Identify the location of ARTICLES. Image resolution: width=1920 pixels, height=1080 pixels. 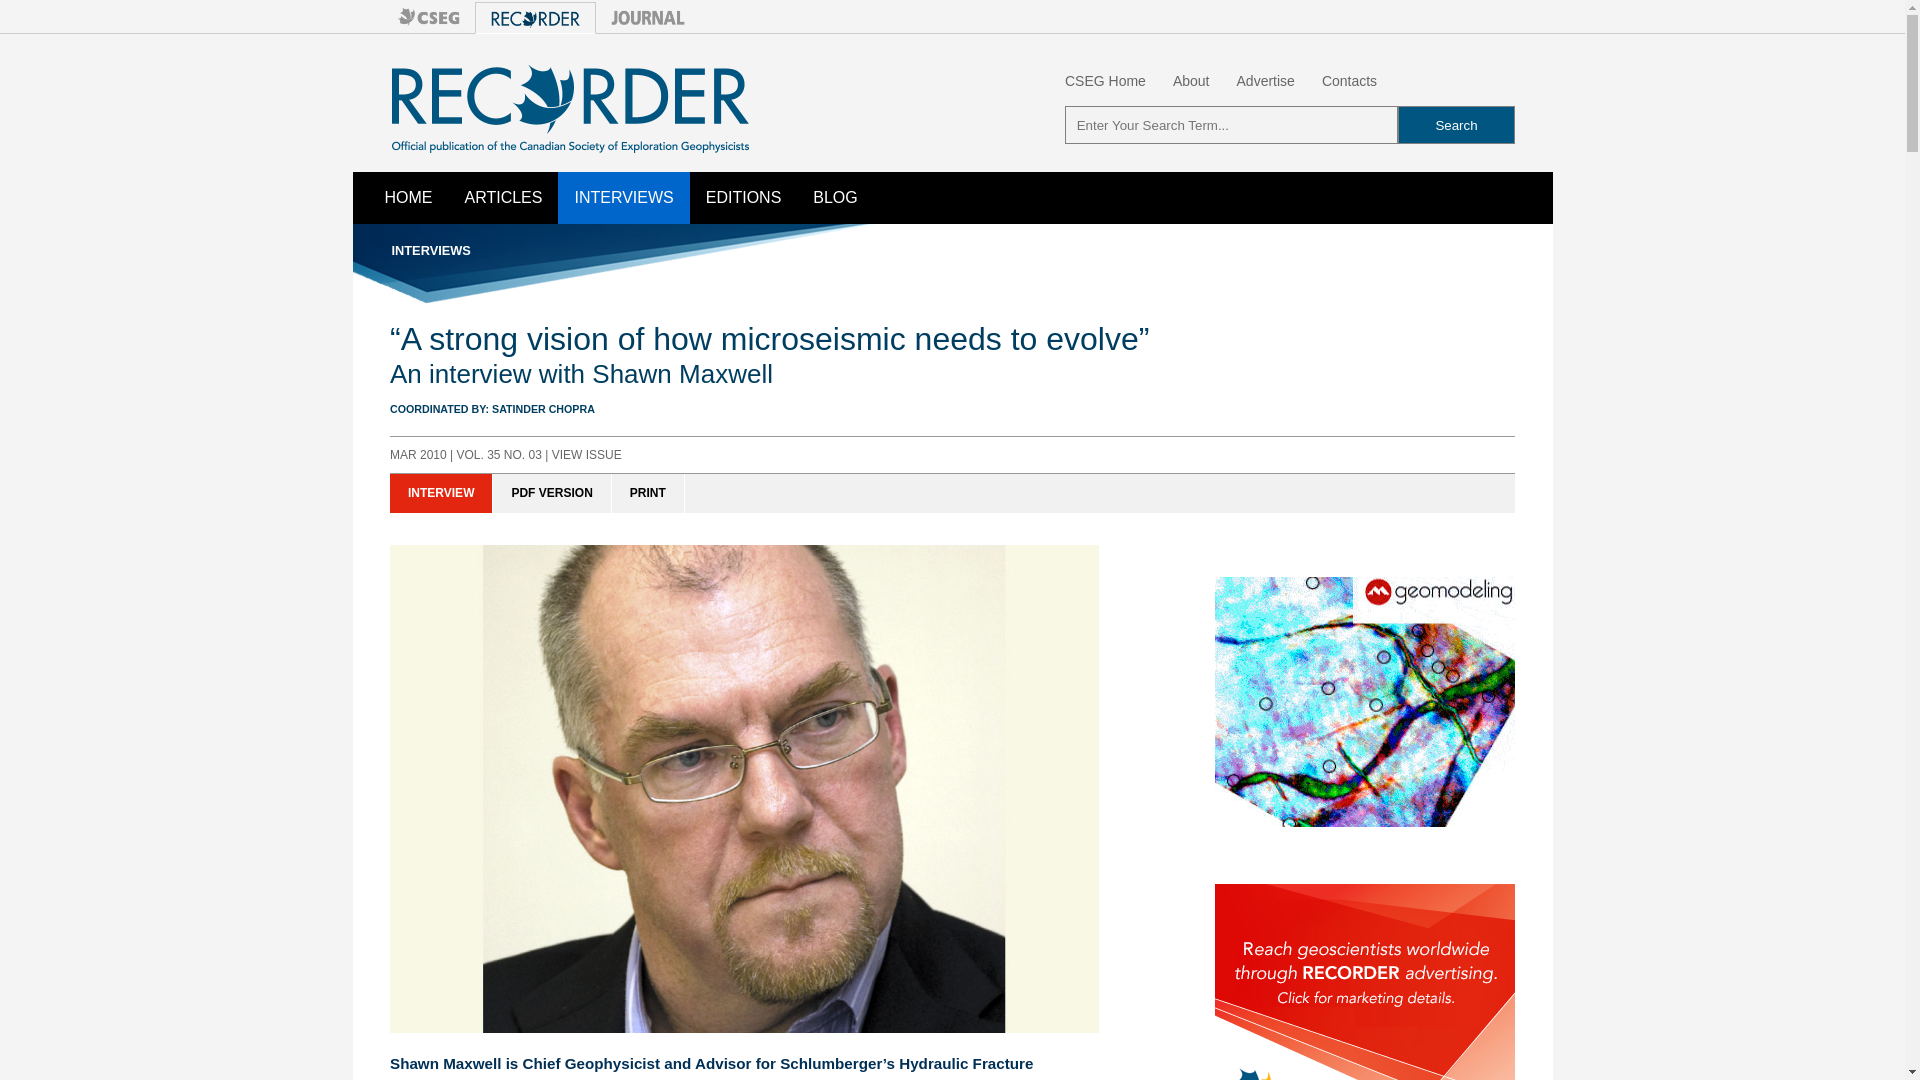
(502, 197).